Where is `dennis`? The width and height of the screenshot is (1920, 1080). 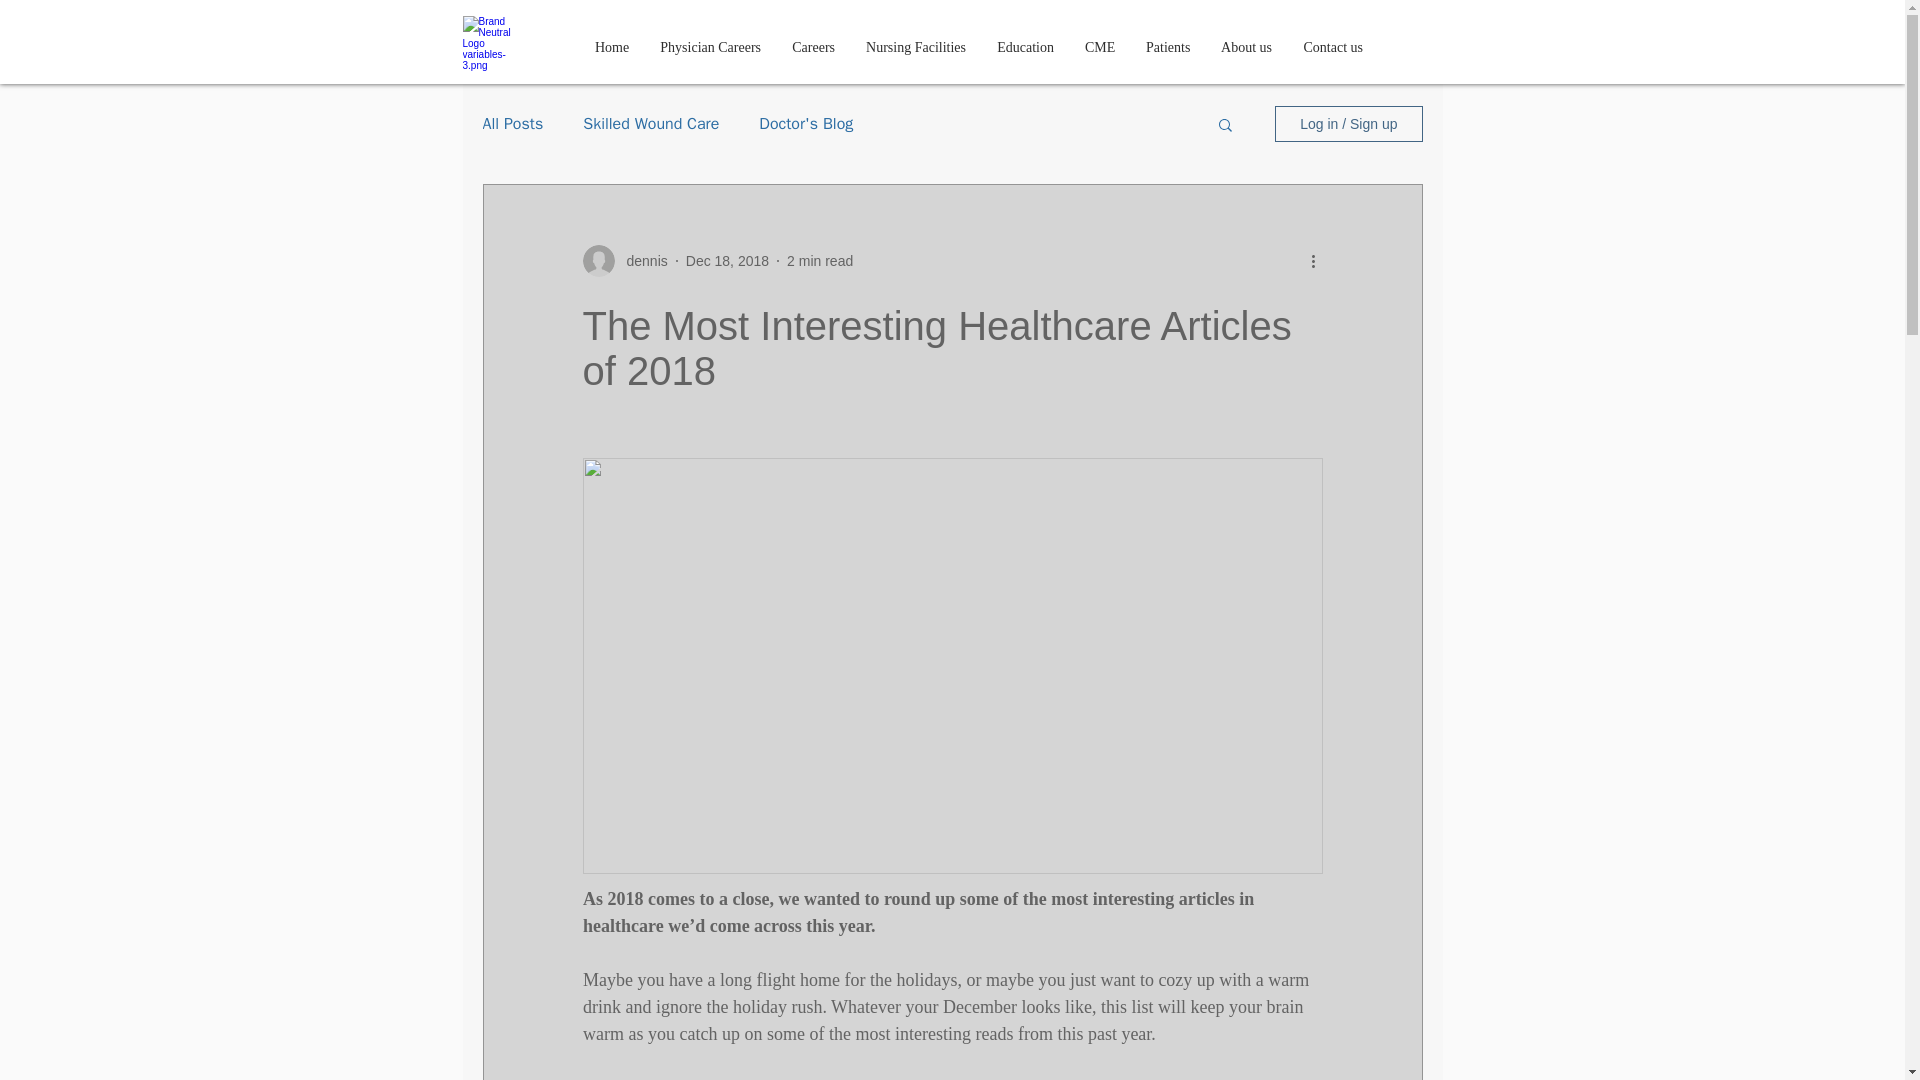
dennis is located at coordinates (640, 260).